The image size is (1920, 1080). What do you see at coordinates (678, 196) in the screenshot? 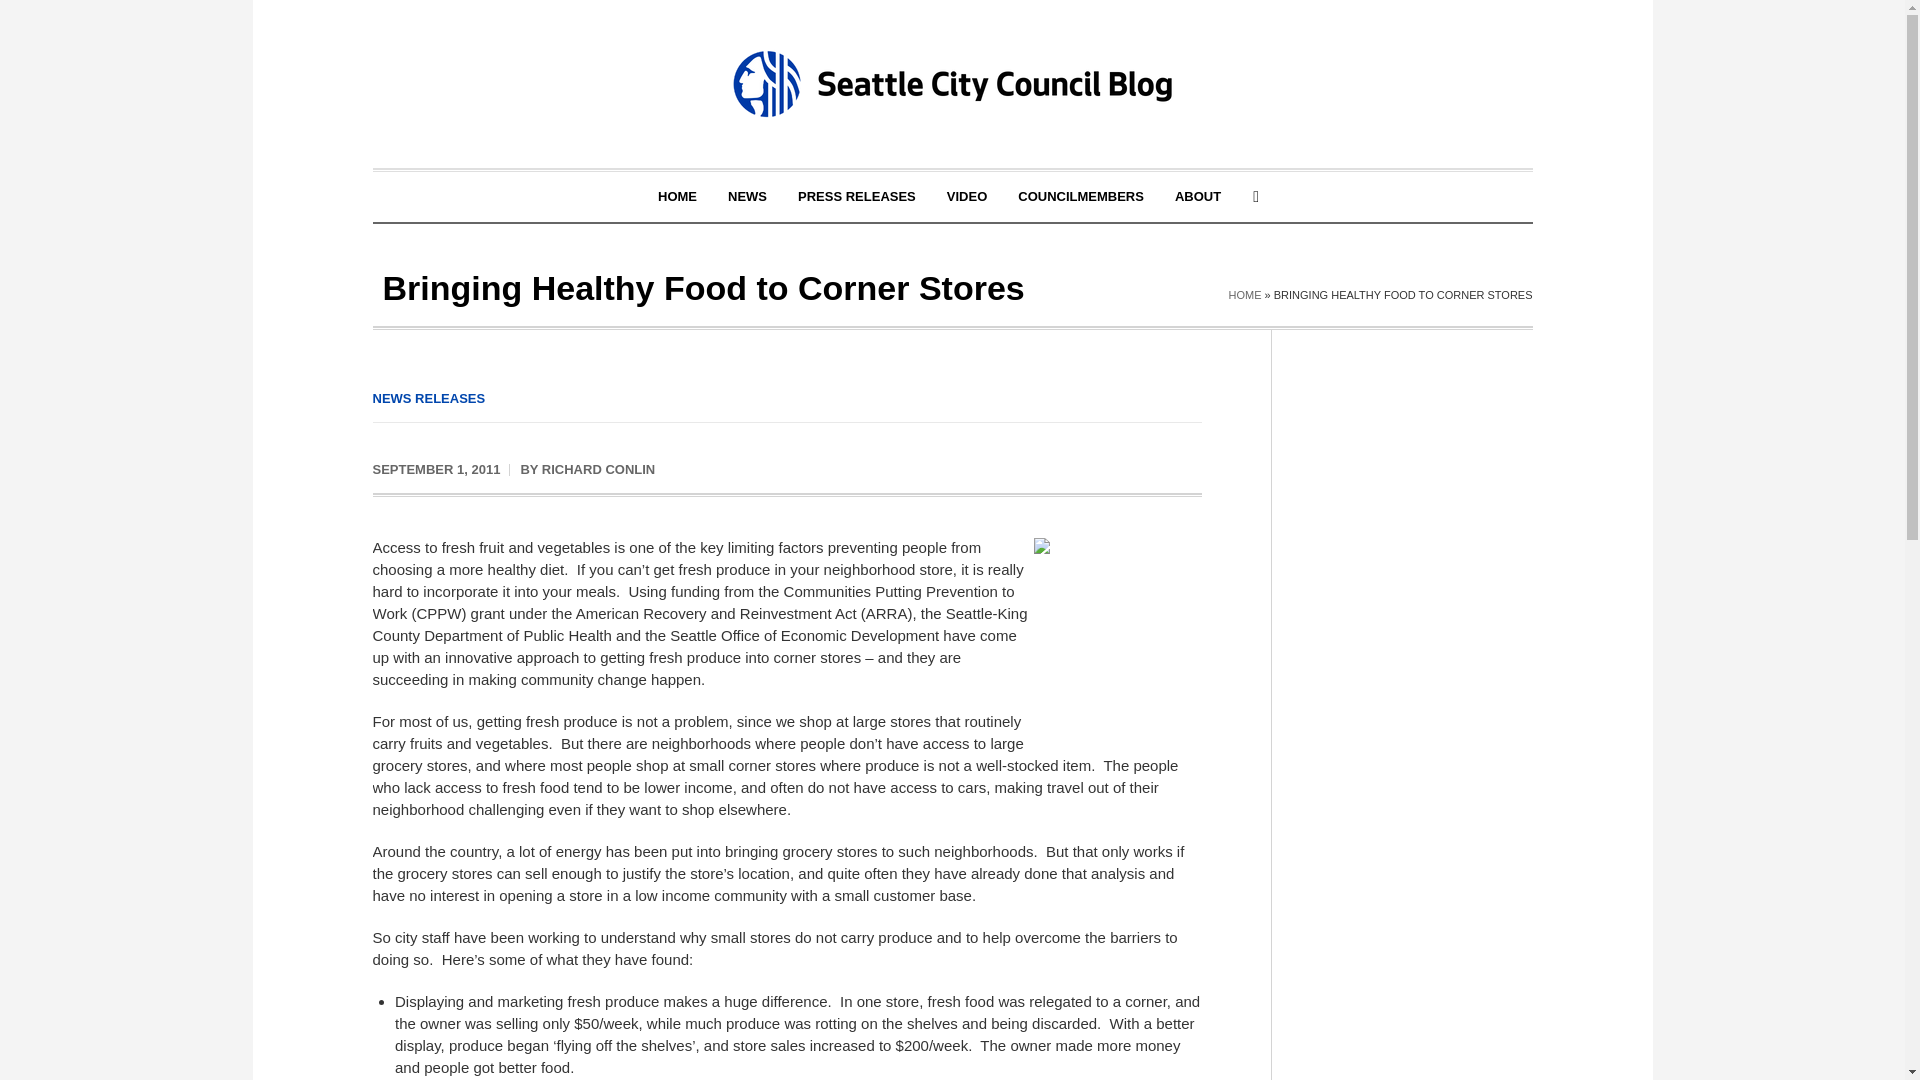
I see `HOME` at bounding box center [678, 196].